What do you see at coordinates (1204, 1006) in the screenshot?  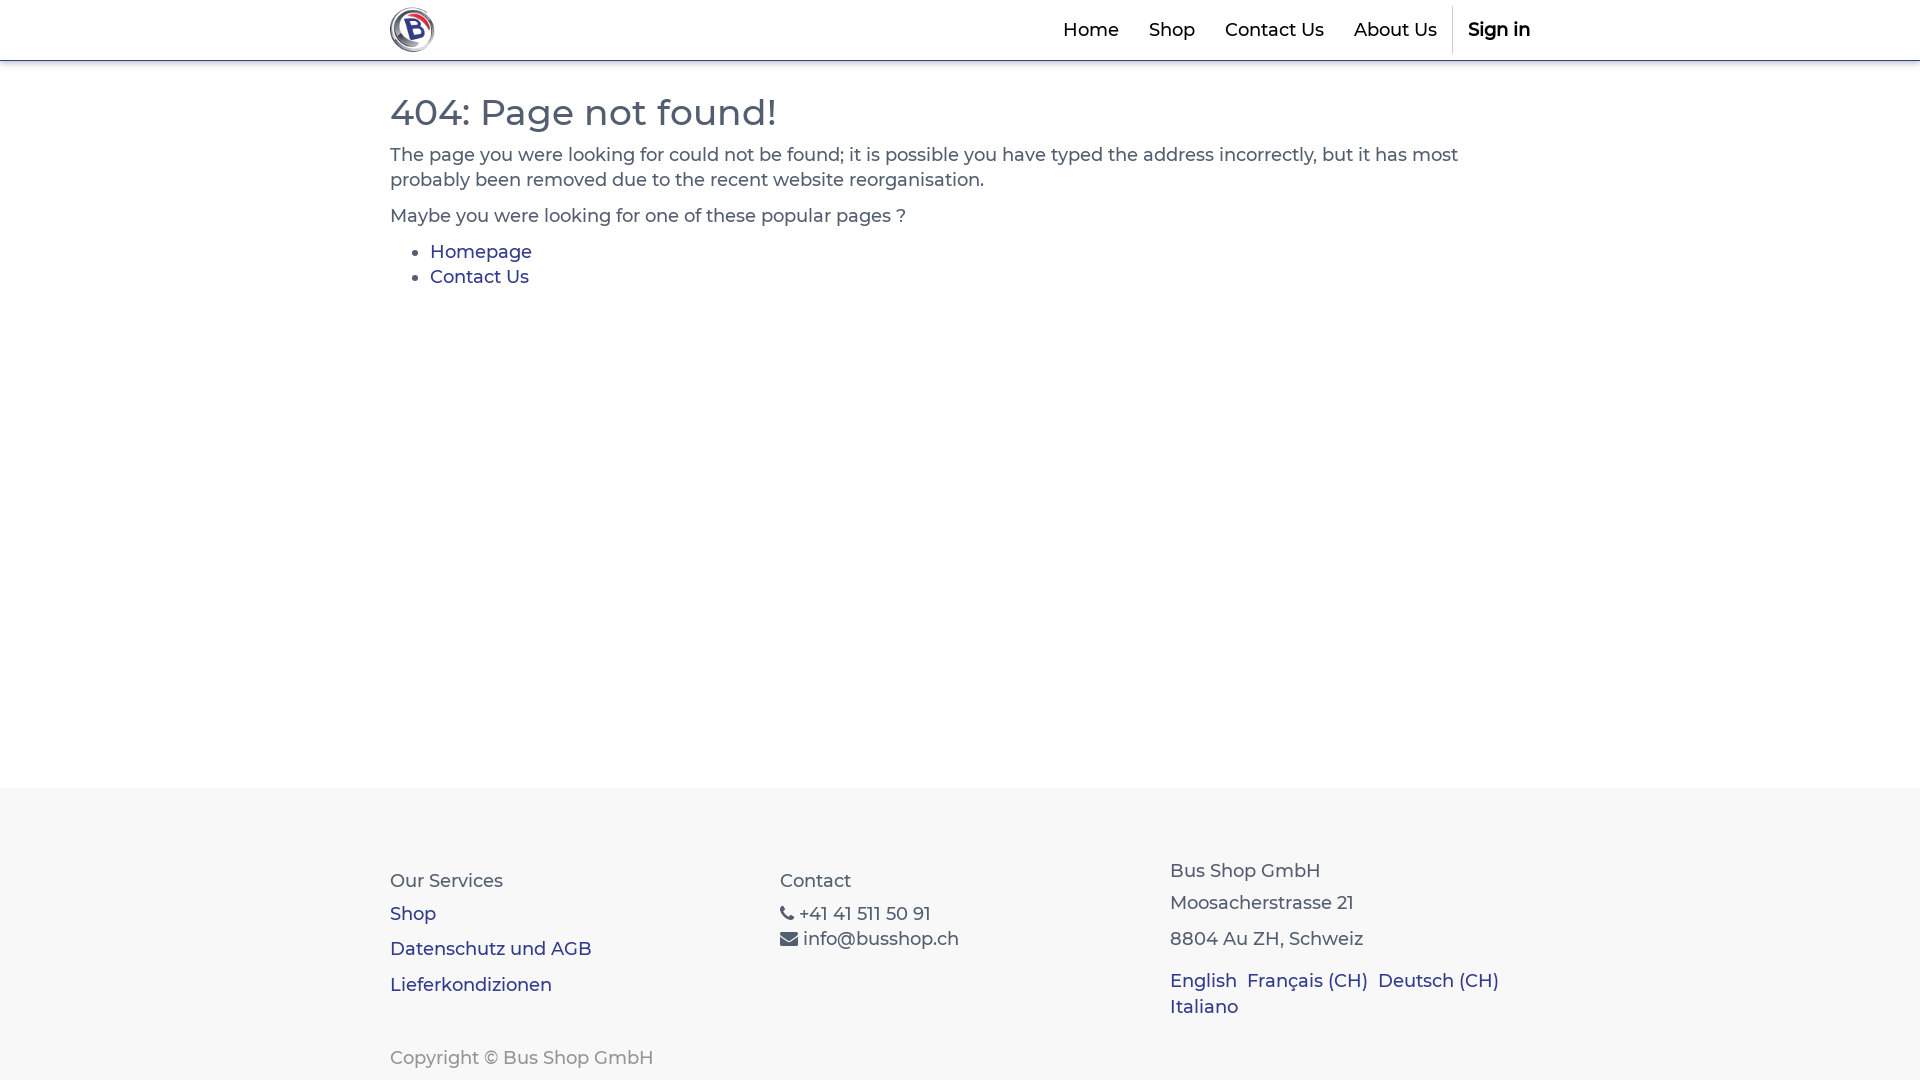 I see `Italiano` at bounding box center [1204, 1006].